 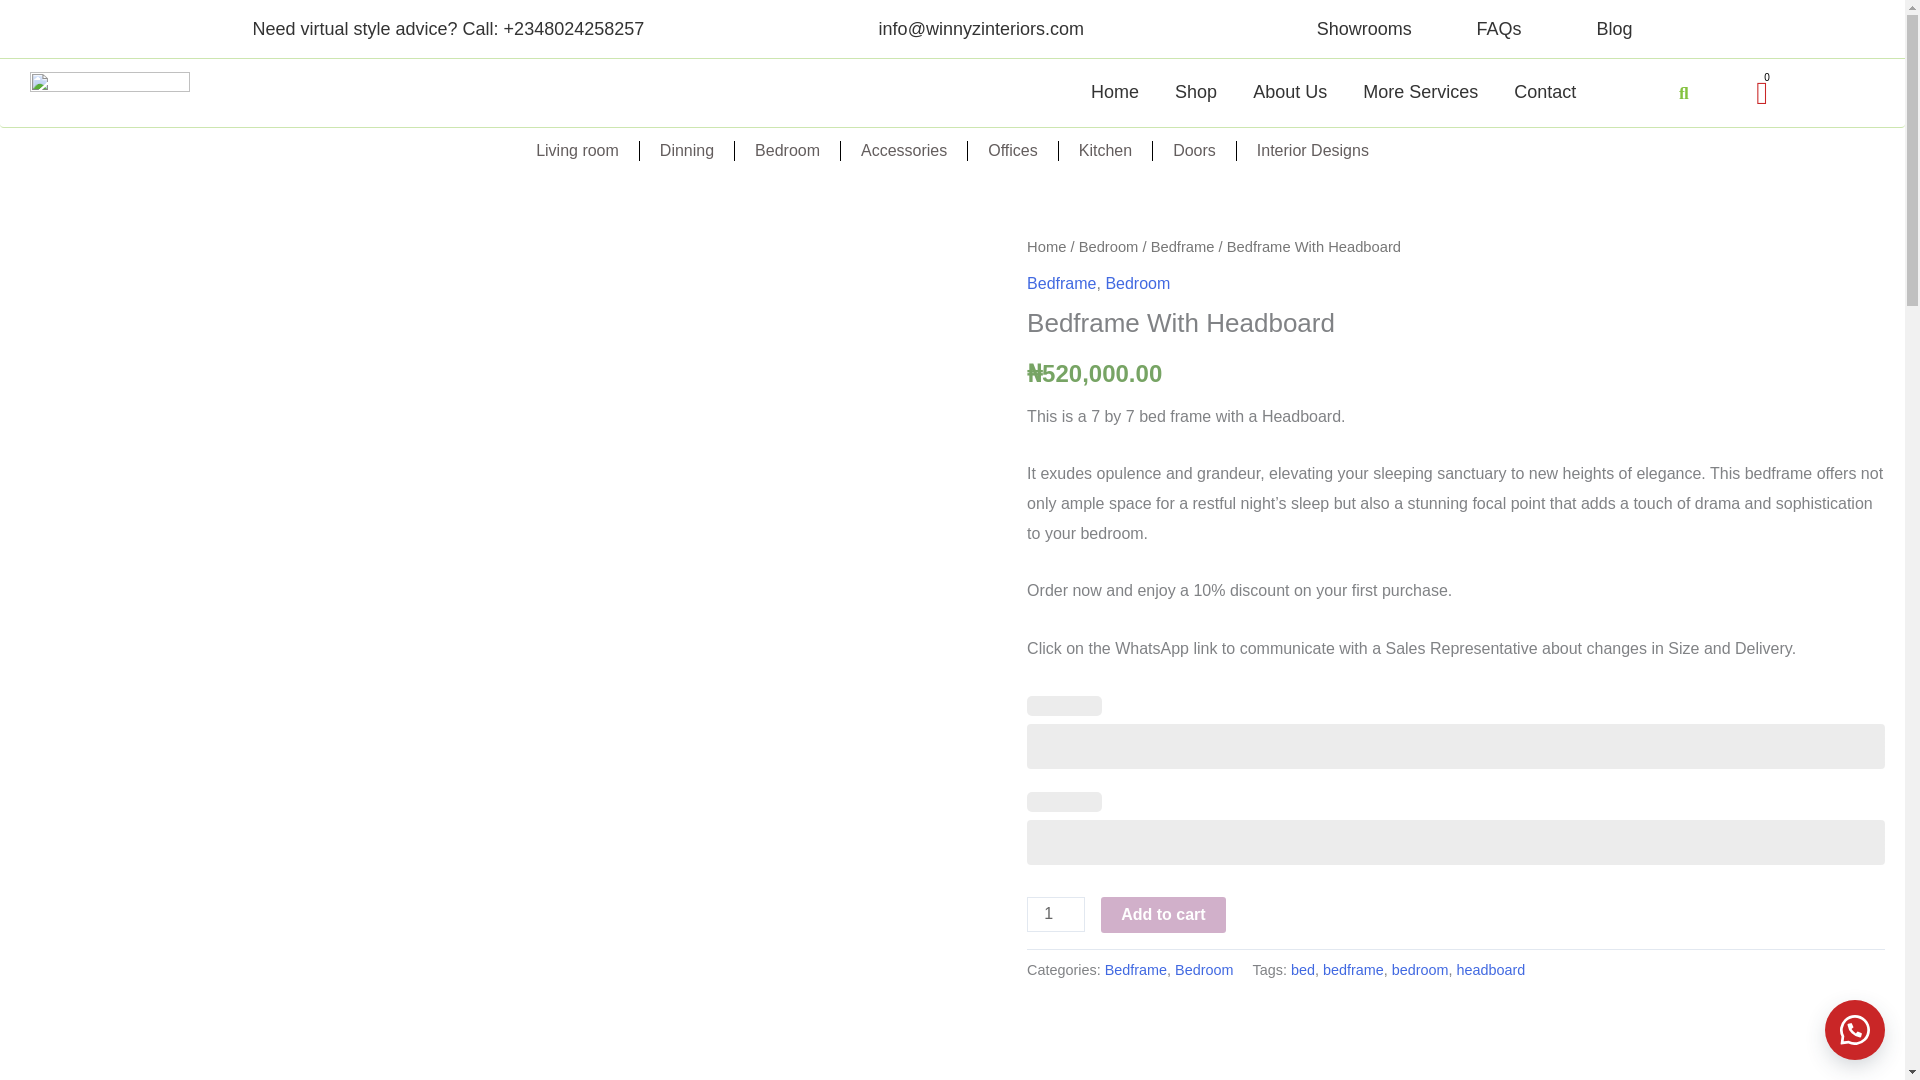 I want to click on Showrooms, so click(x=1364, y=28).